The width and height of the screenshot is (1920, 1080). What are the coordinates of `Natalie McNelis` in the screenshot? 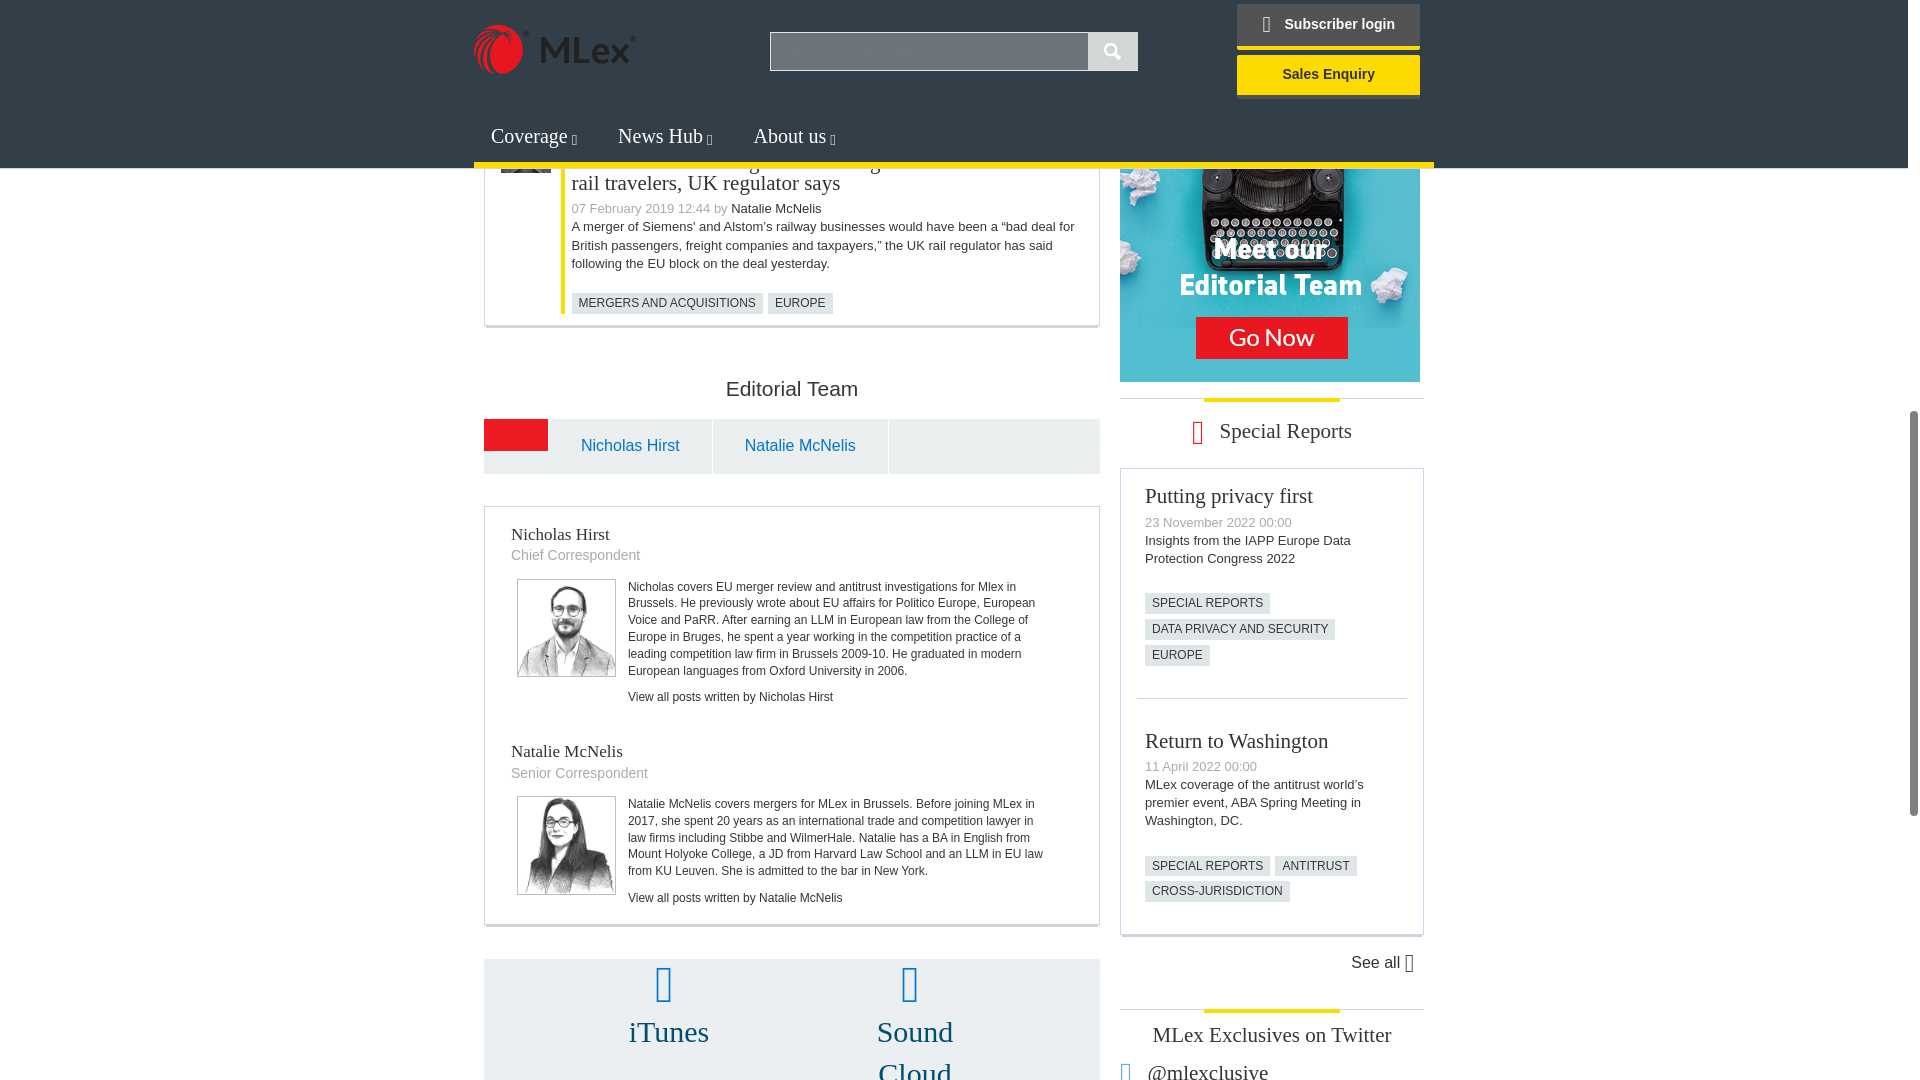 It's located at (566, 846).